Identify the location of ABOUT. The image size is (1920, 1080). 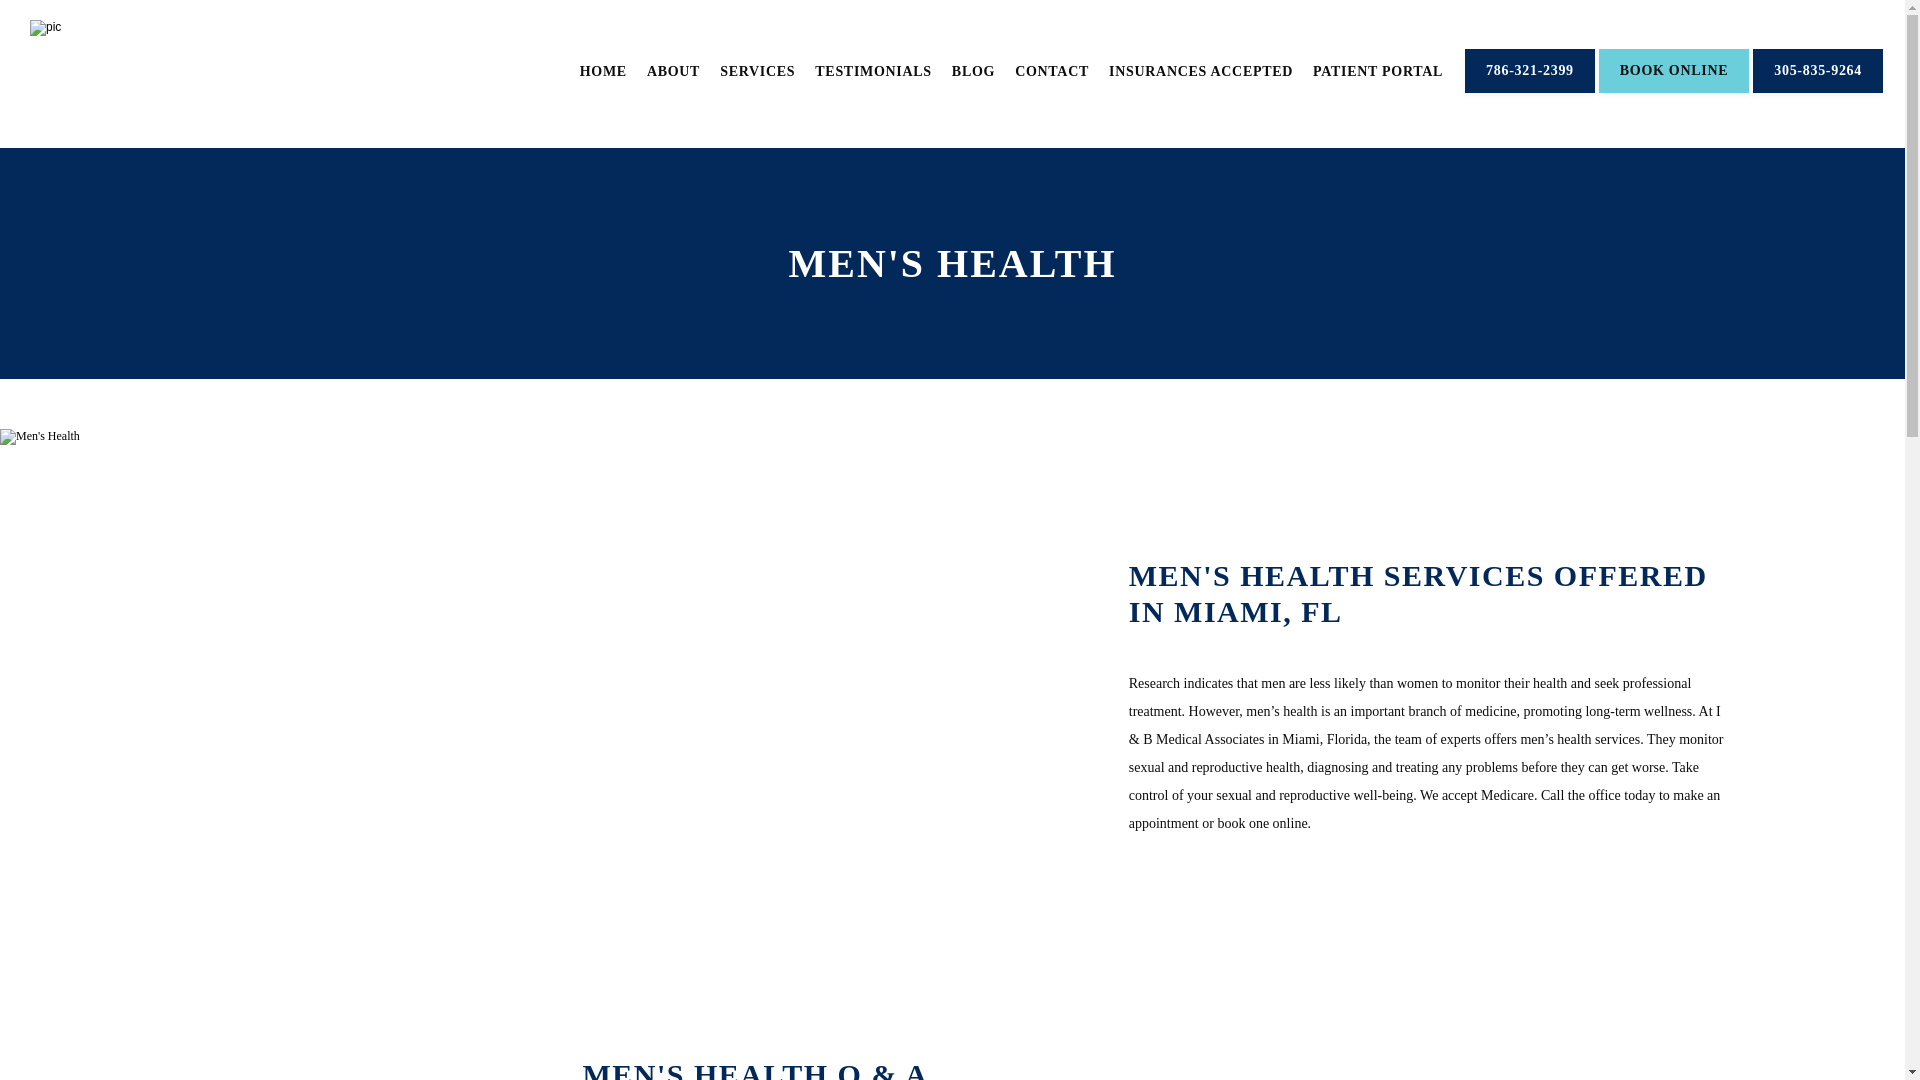
(674, 70).